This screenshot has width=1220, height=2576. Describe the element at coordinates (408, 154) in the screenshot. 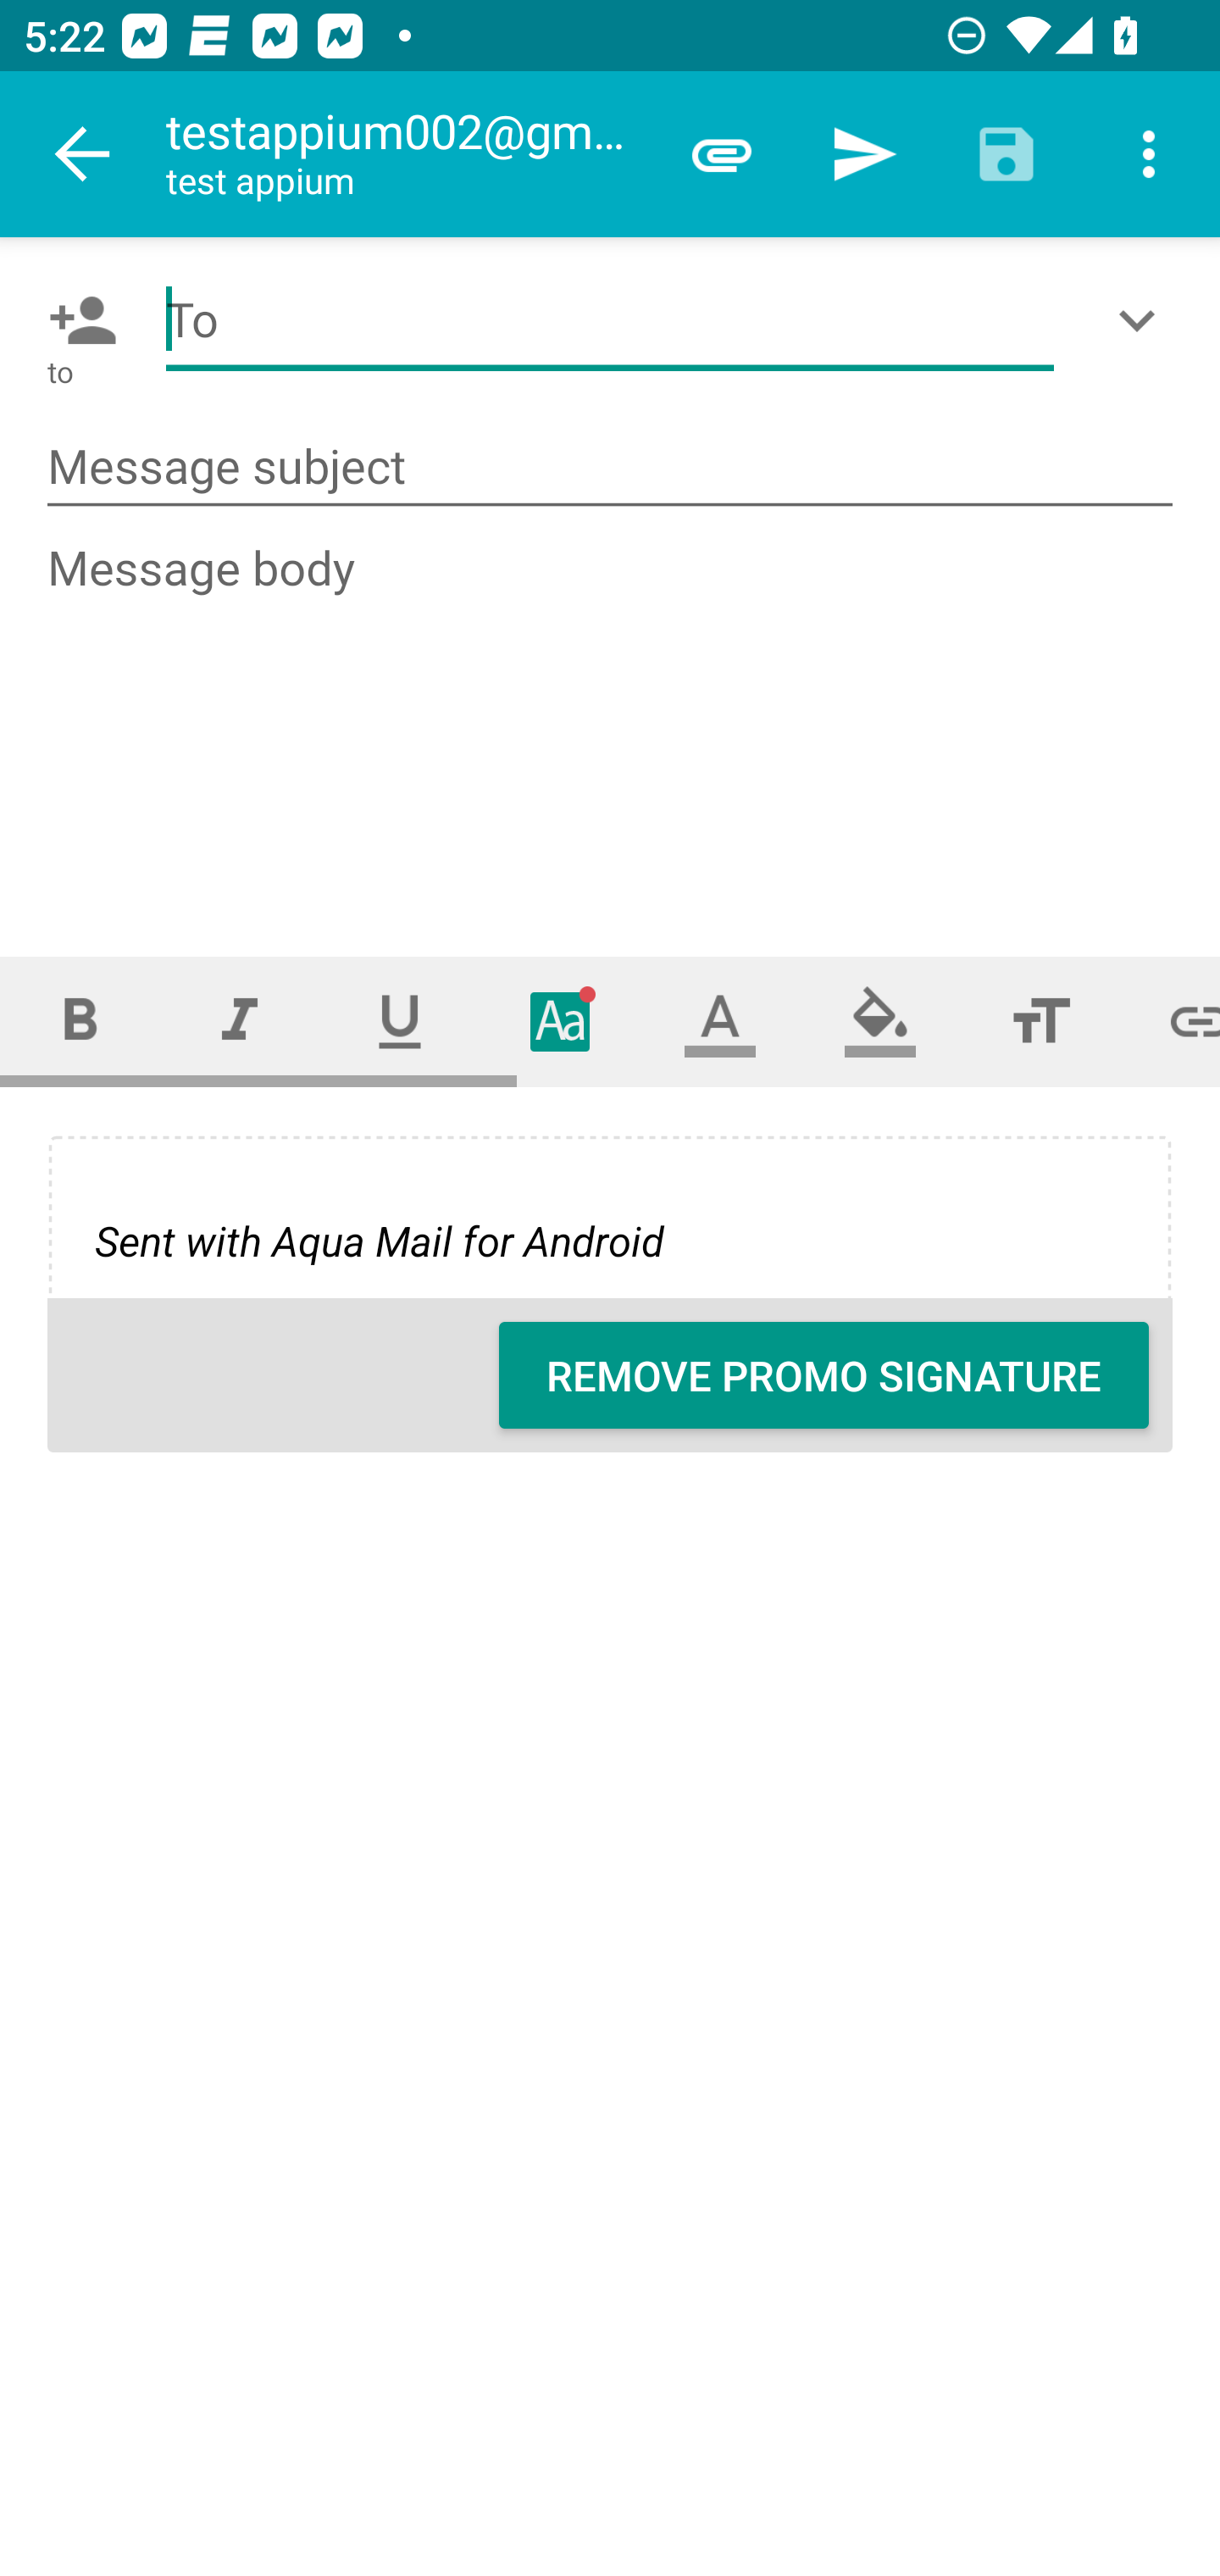

I see `testappium002@gmail.com test appium` at that location.